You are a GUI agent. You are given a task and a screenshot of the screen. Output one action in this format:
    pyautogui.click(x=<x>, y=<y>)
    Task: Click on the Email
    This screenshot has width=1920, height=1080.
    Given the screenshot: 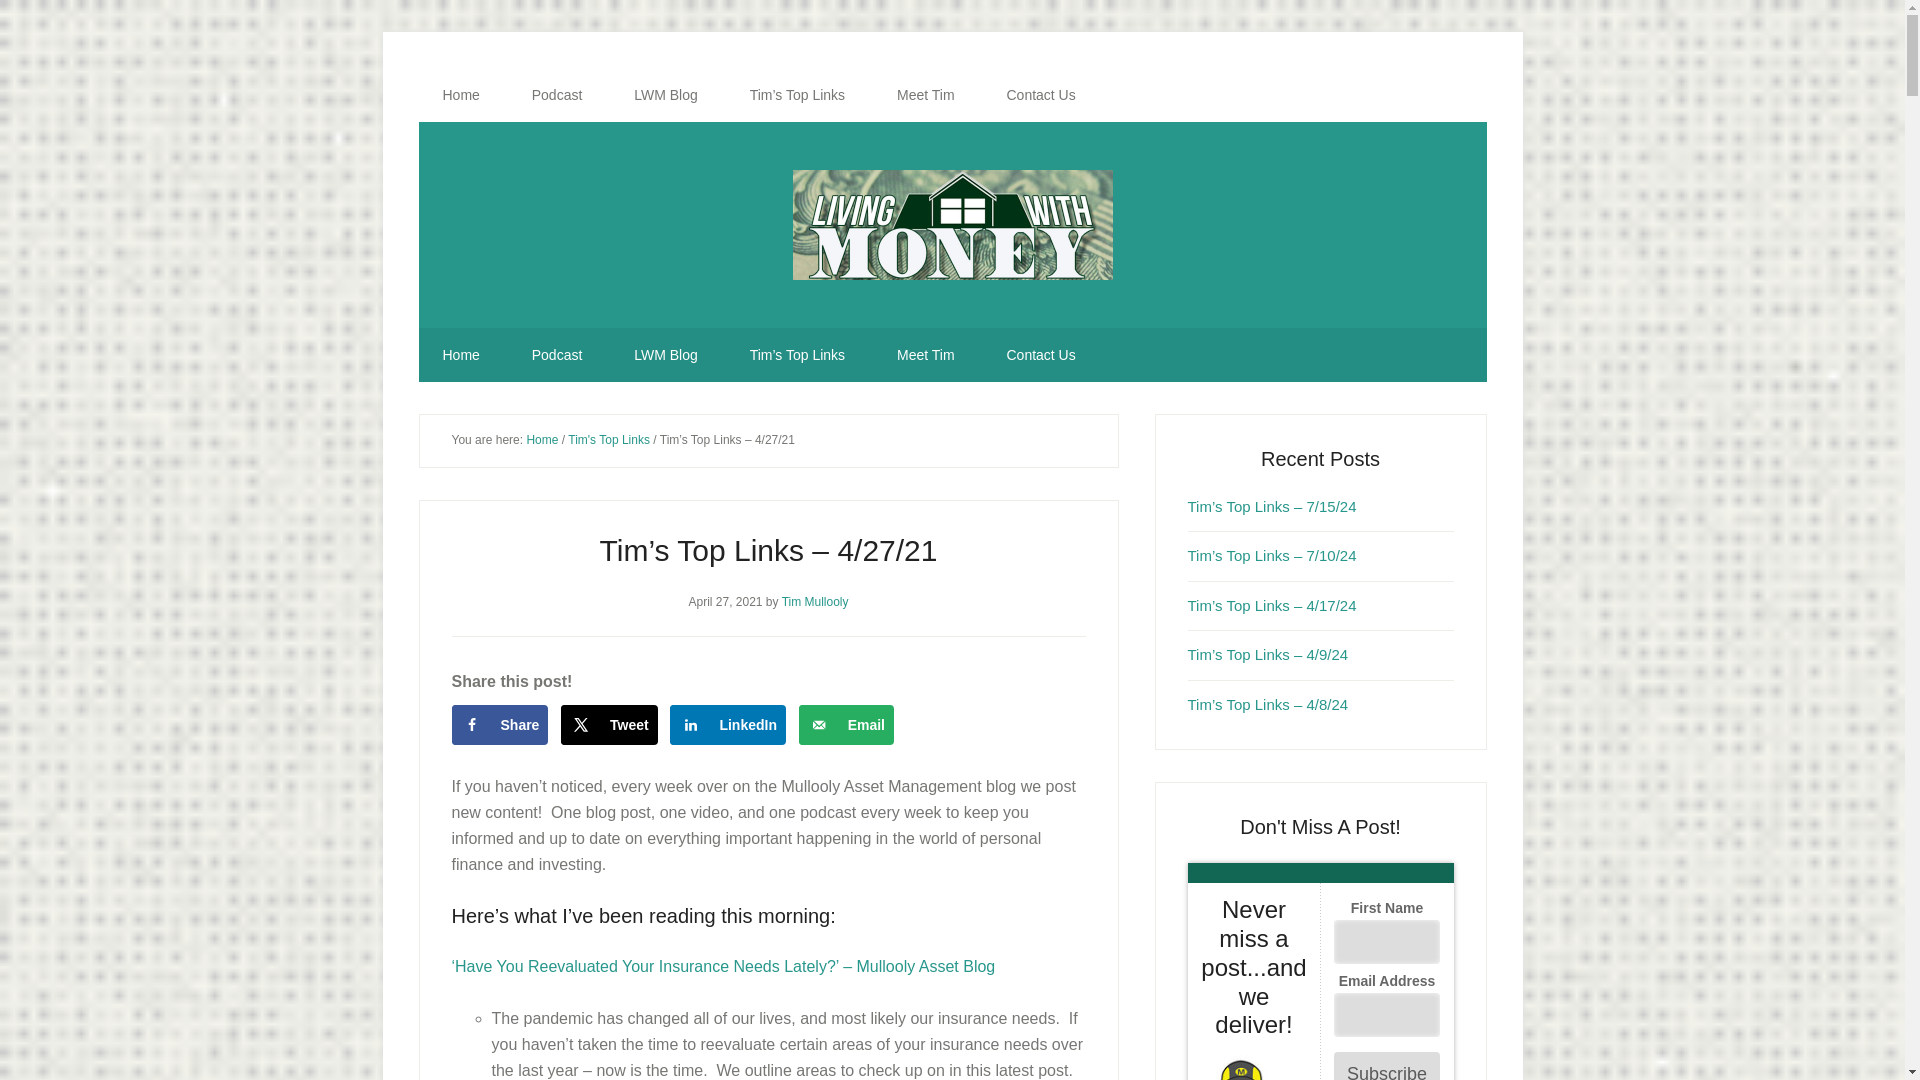 What is the action you would take?
    pyautogui.click(x=846, y=725)
    